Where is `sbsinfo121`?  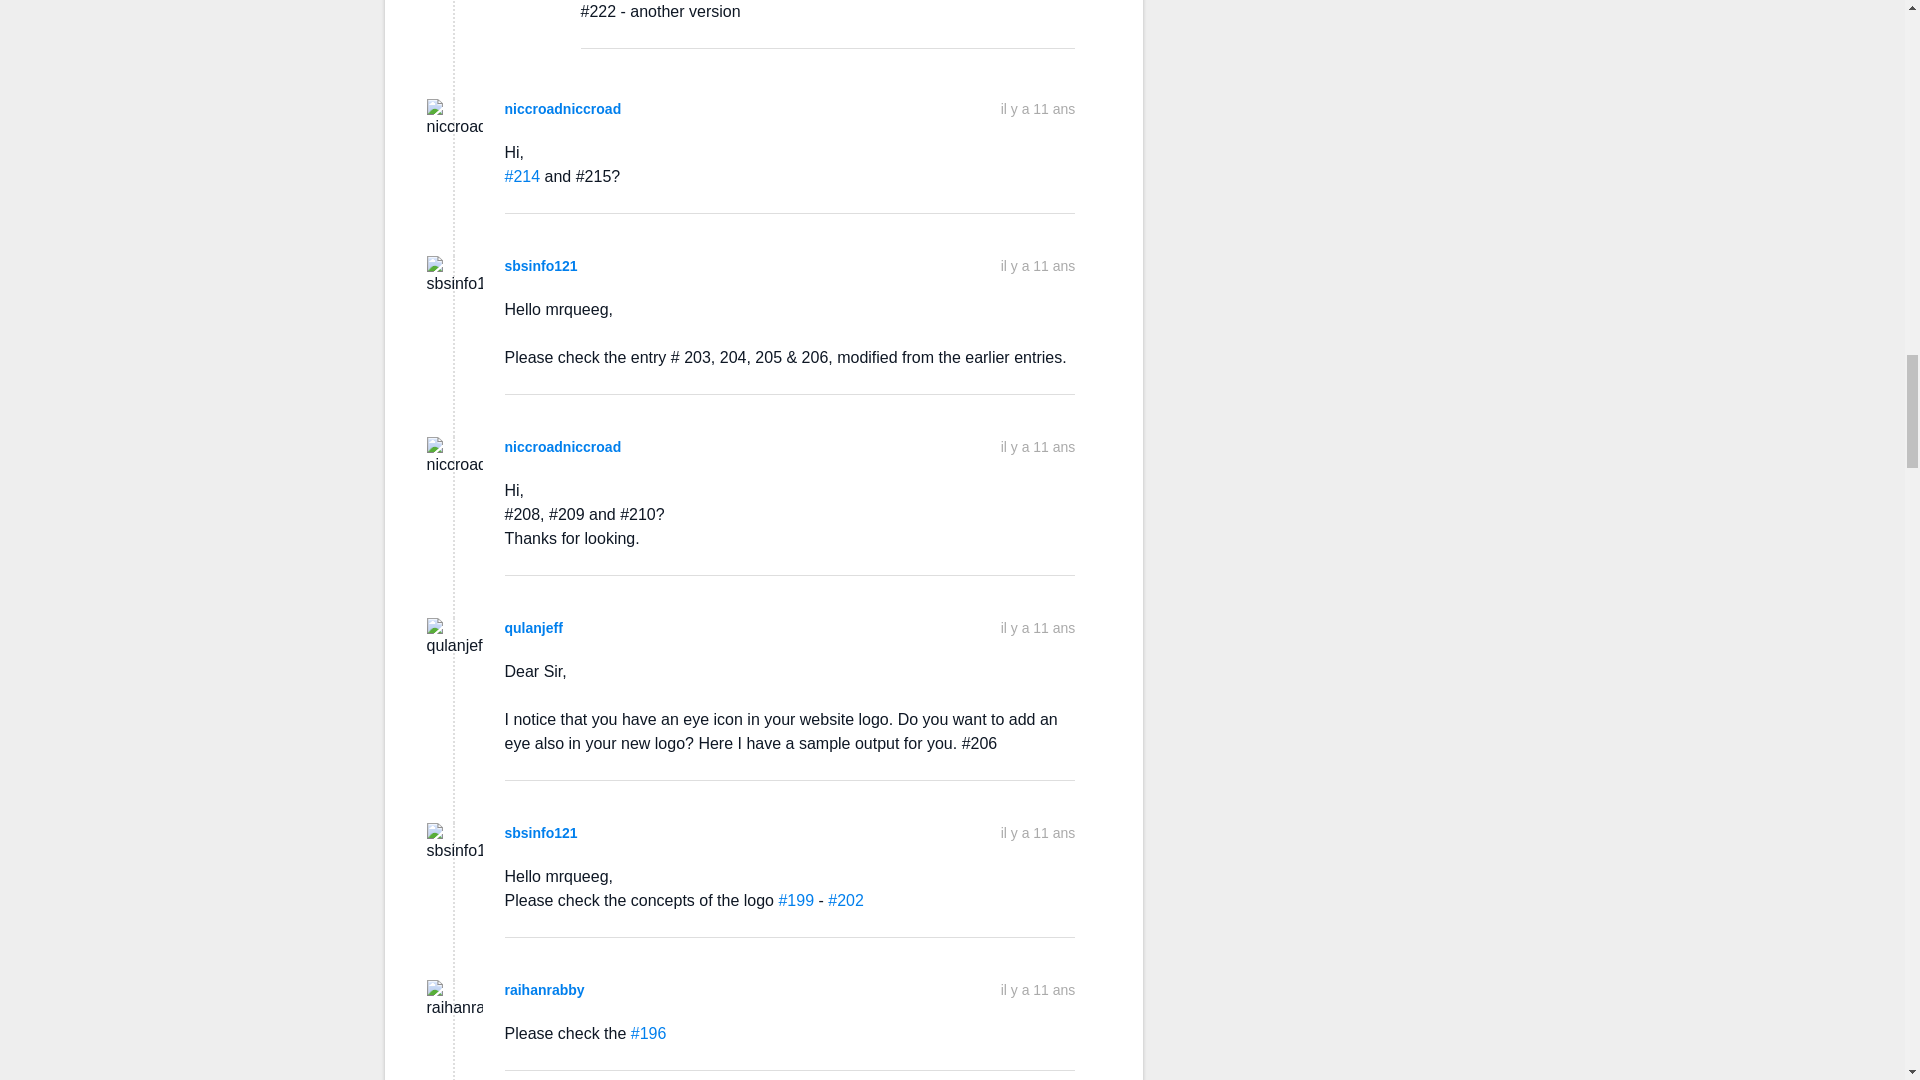
sbsinfo121 is located at coordinates (540, 266).